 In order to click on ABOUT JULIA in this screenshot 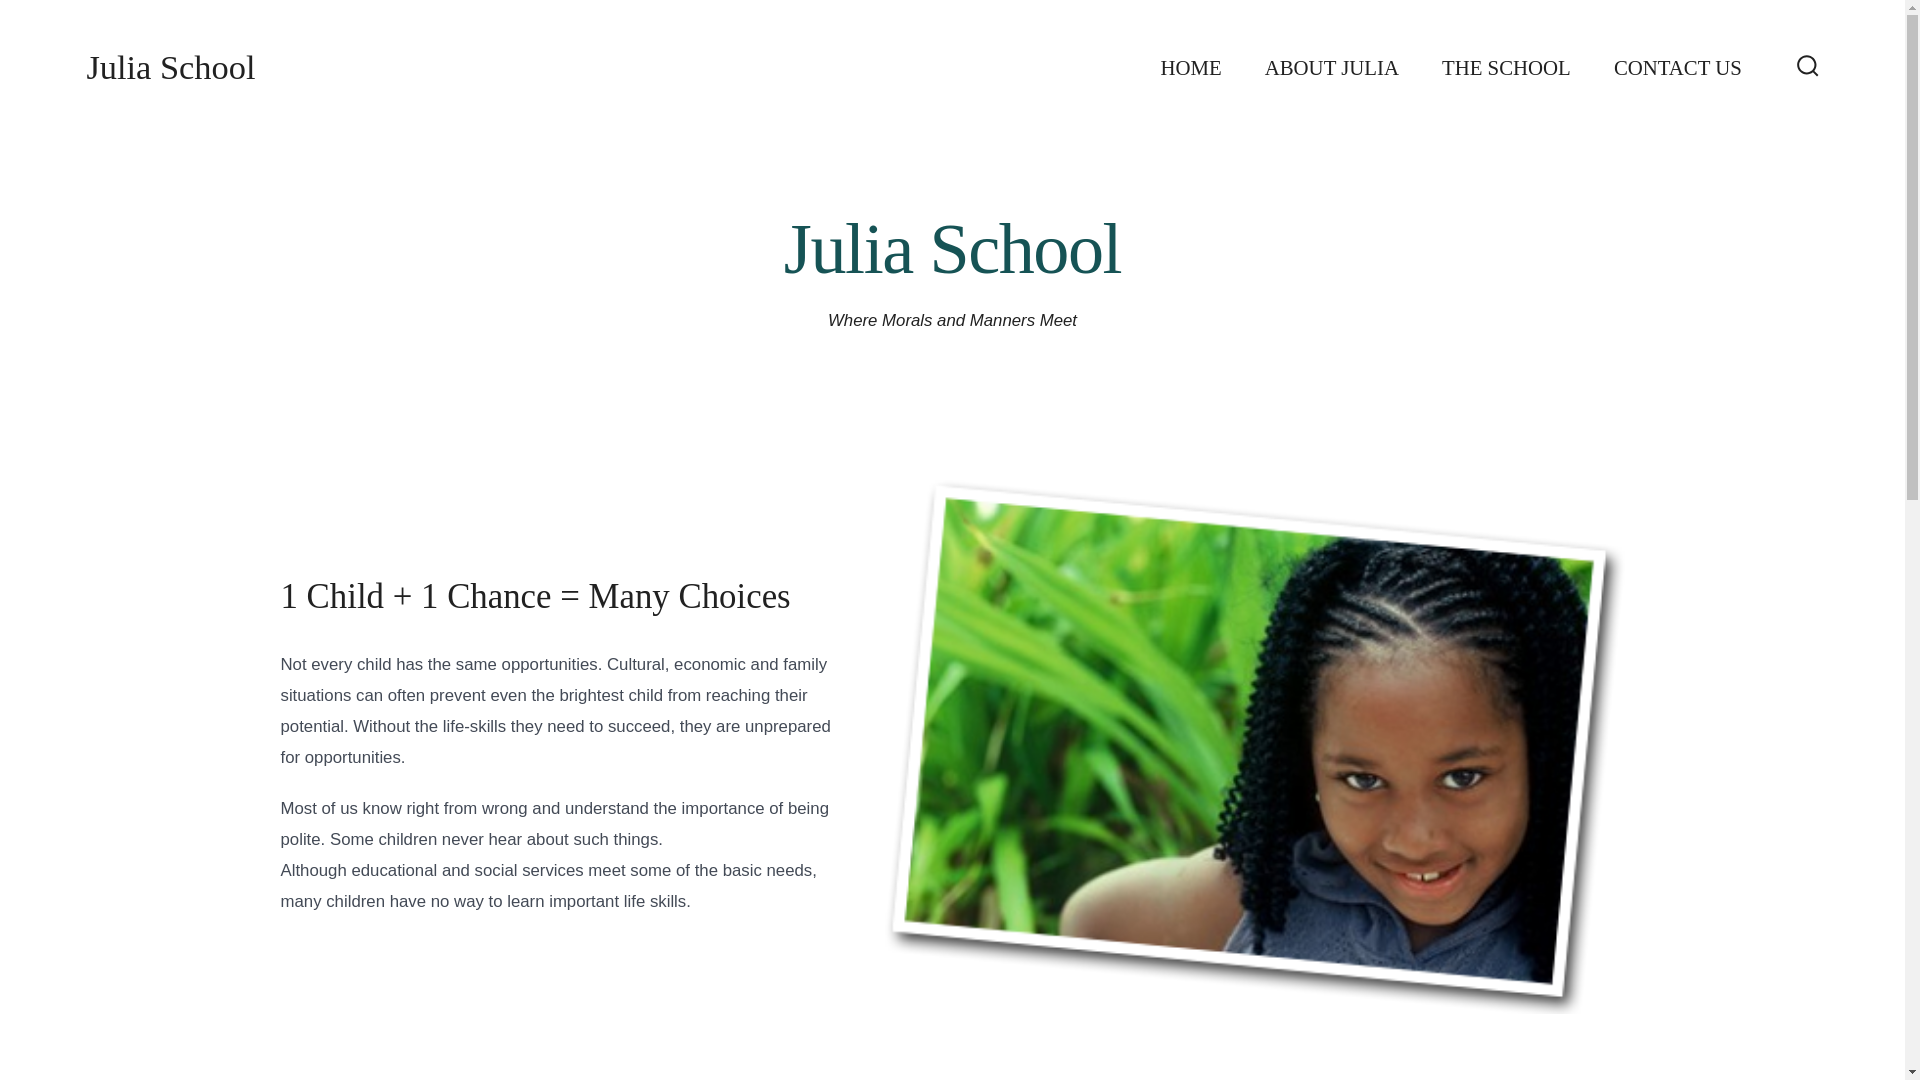, I will do `click(1332, 68)`.